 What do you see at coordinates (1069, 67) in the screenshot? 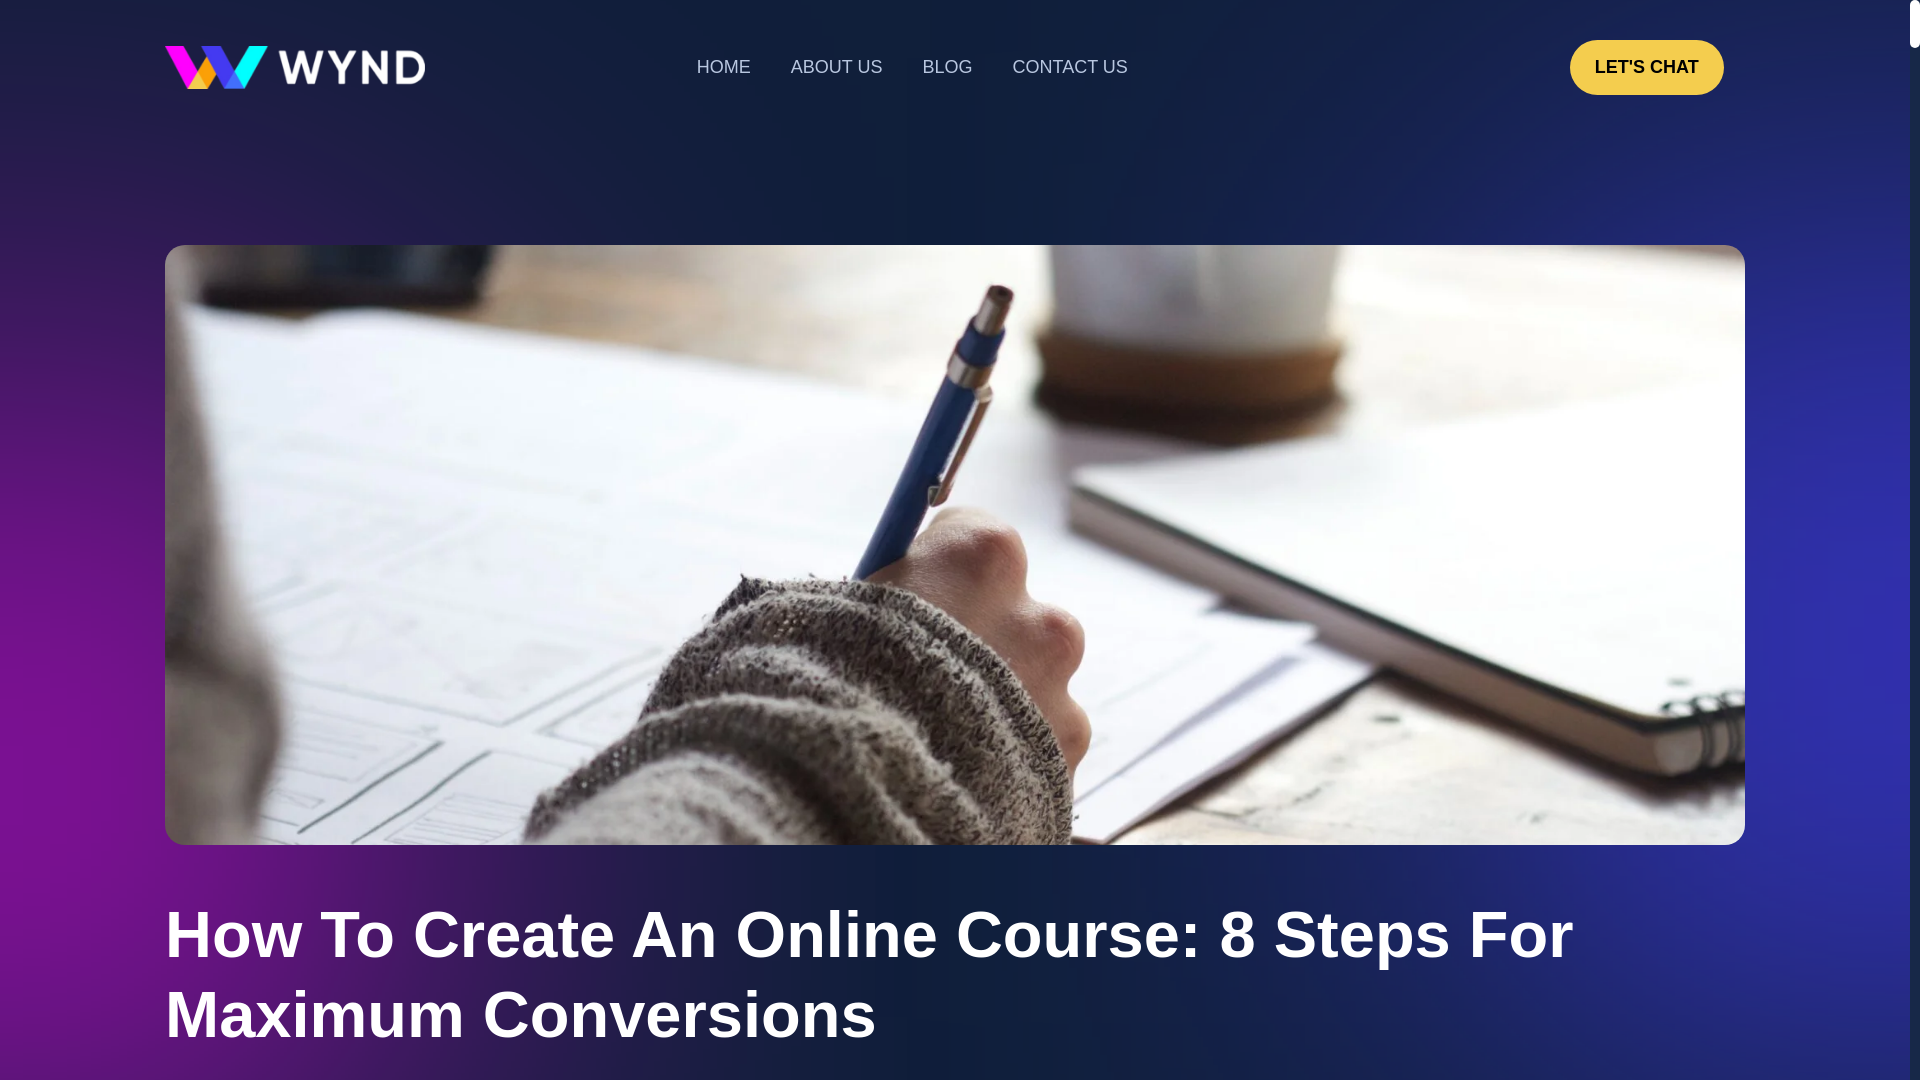
I see `CONTACT US` at bounding box center [1069, 67].